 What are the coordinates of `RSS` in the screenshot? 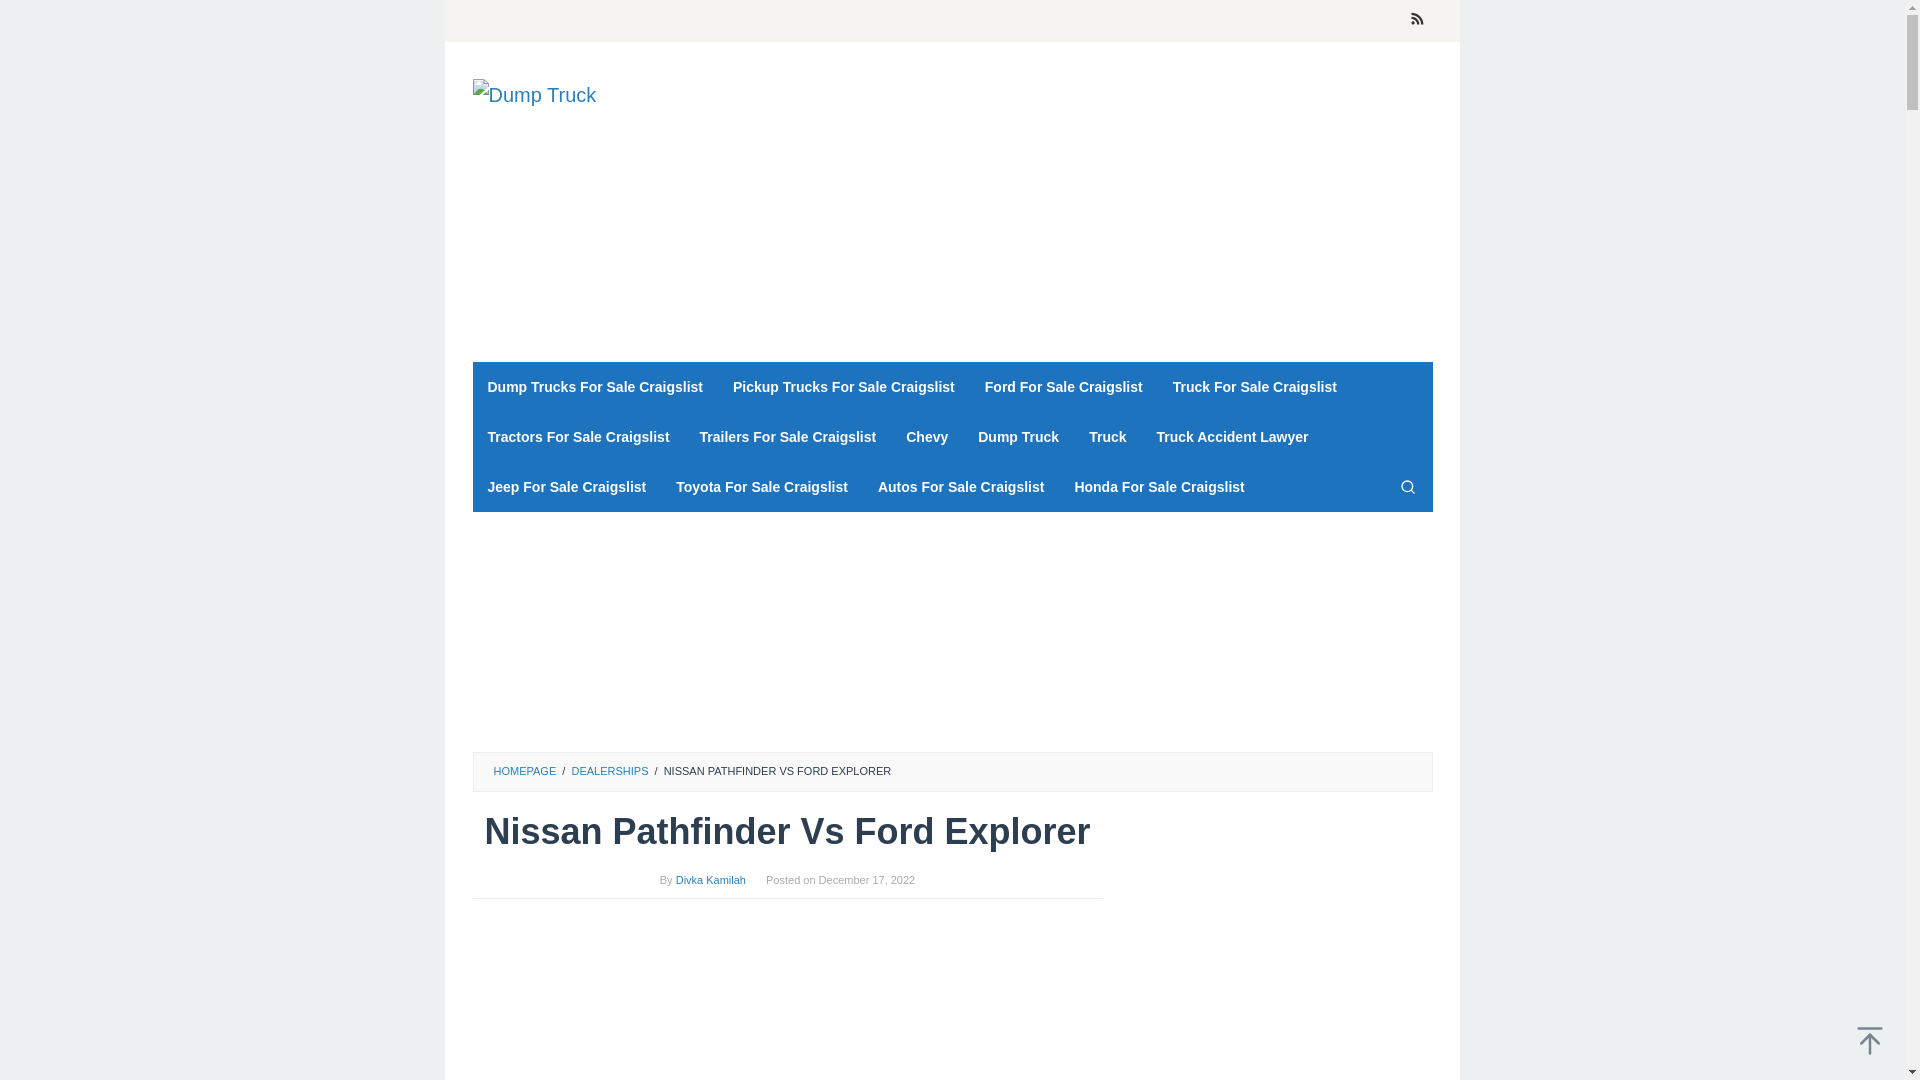 It's located at (1416, 21).